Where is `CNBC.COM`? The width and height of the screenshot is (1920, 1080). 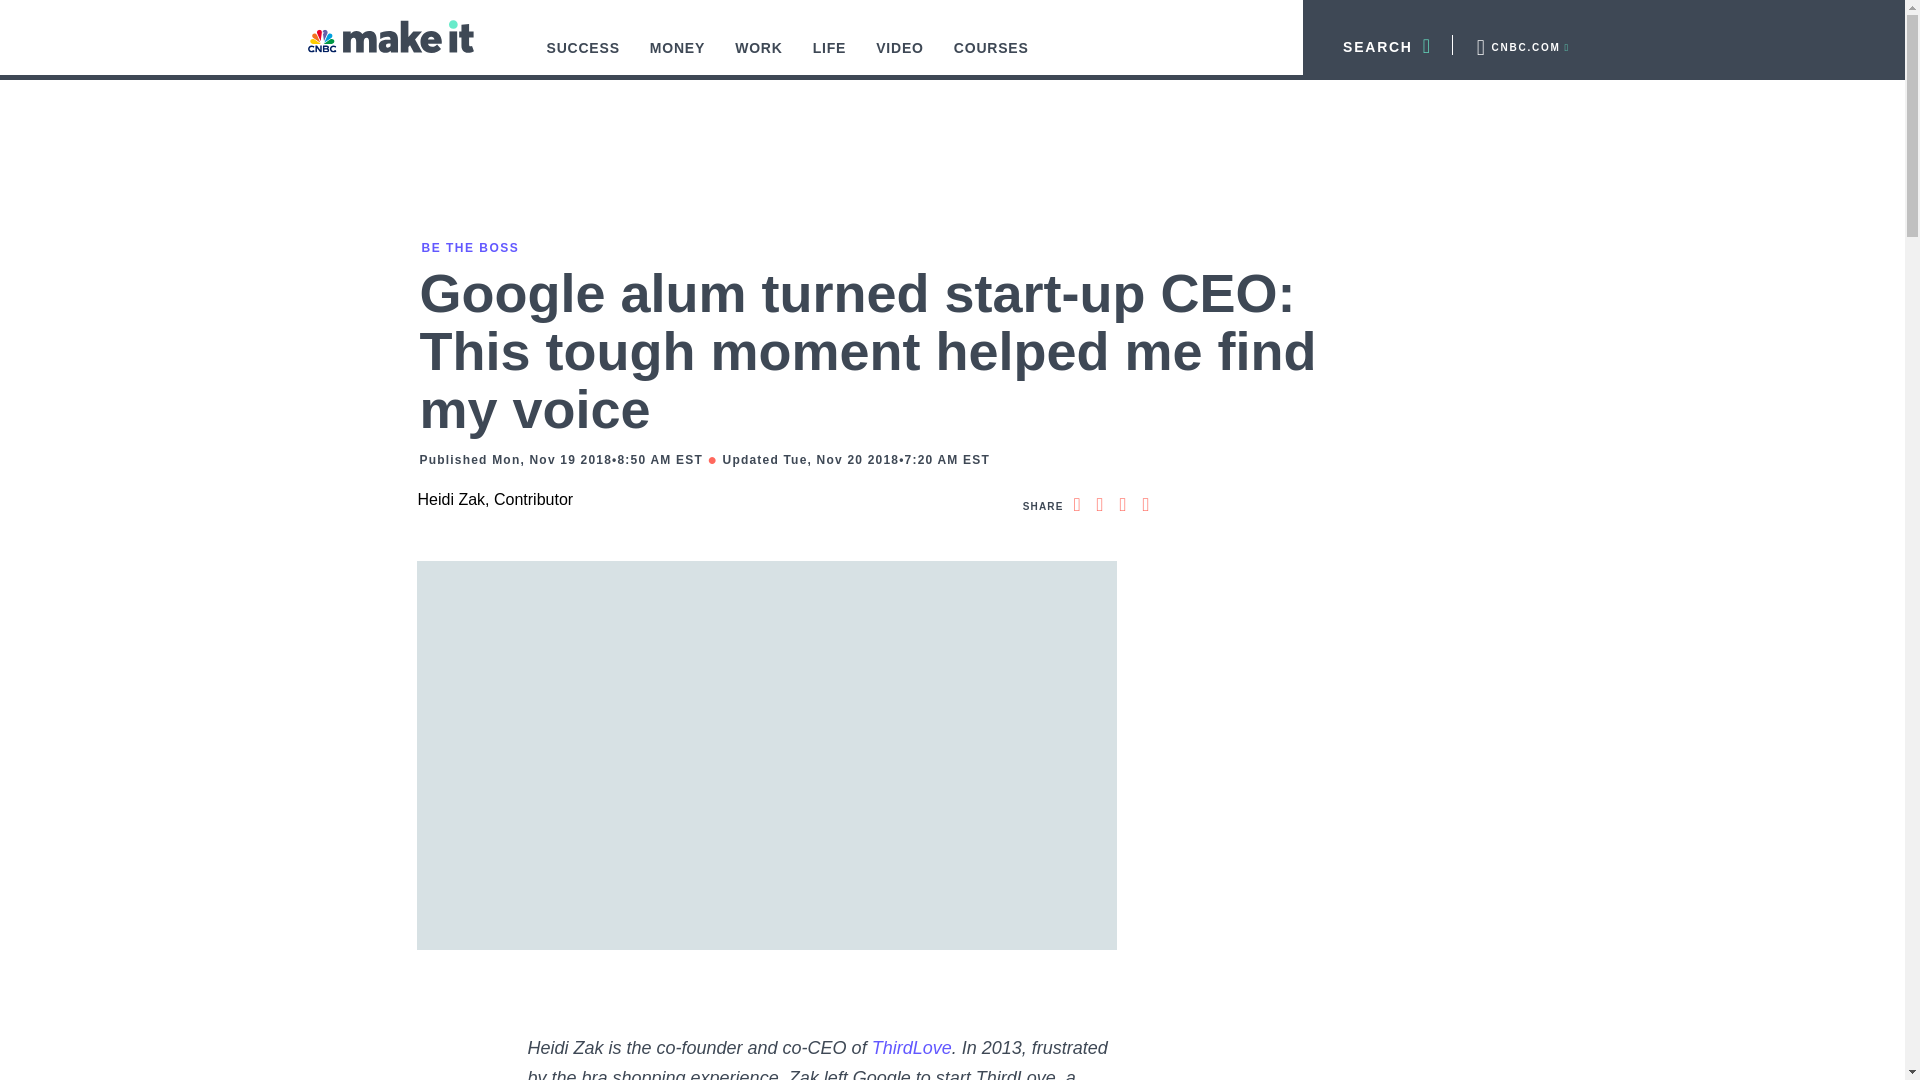
CNBC.COM is located at coordinates (1521, 44).